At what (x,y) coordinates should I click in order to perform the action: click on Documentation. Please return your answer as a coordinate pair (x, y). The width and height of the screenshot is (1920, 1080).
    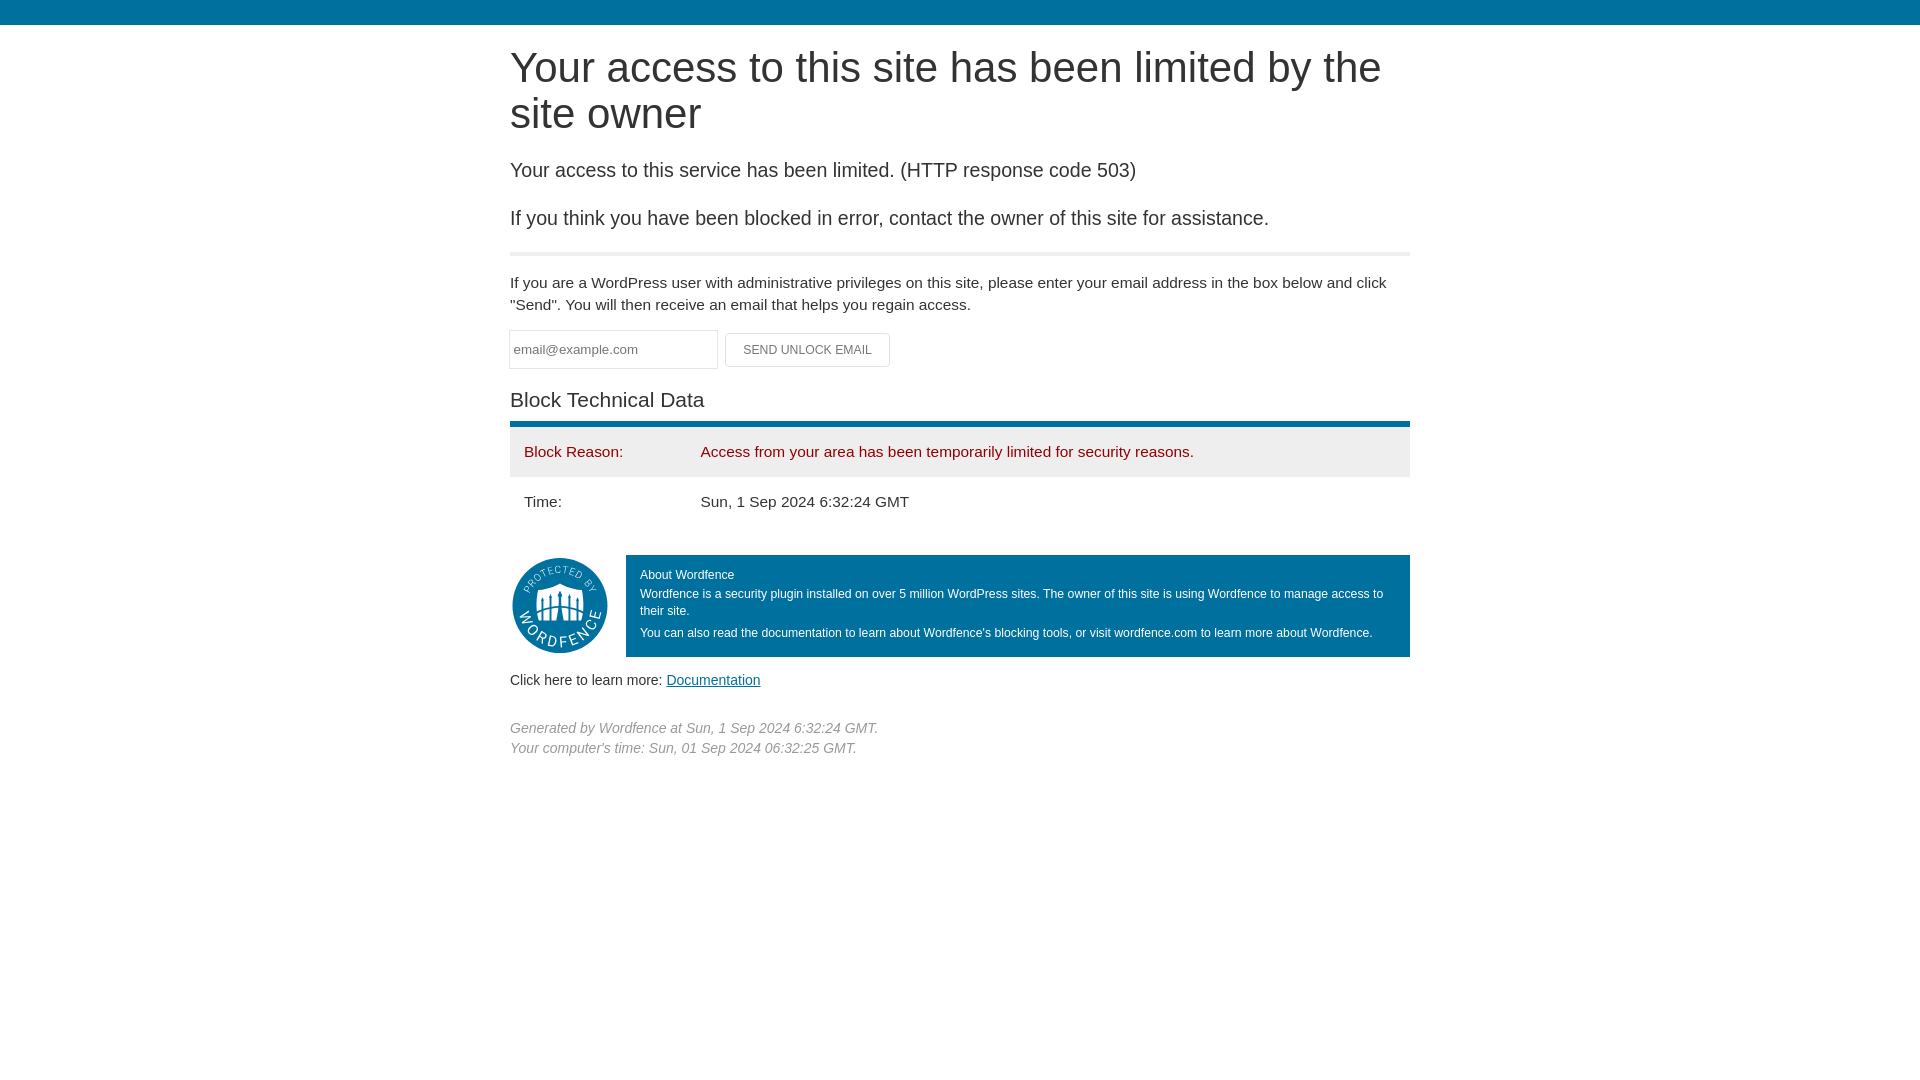
    Looking at the image, I should click on (713, 679).